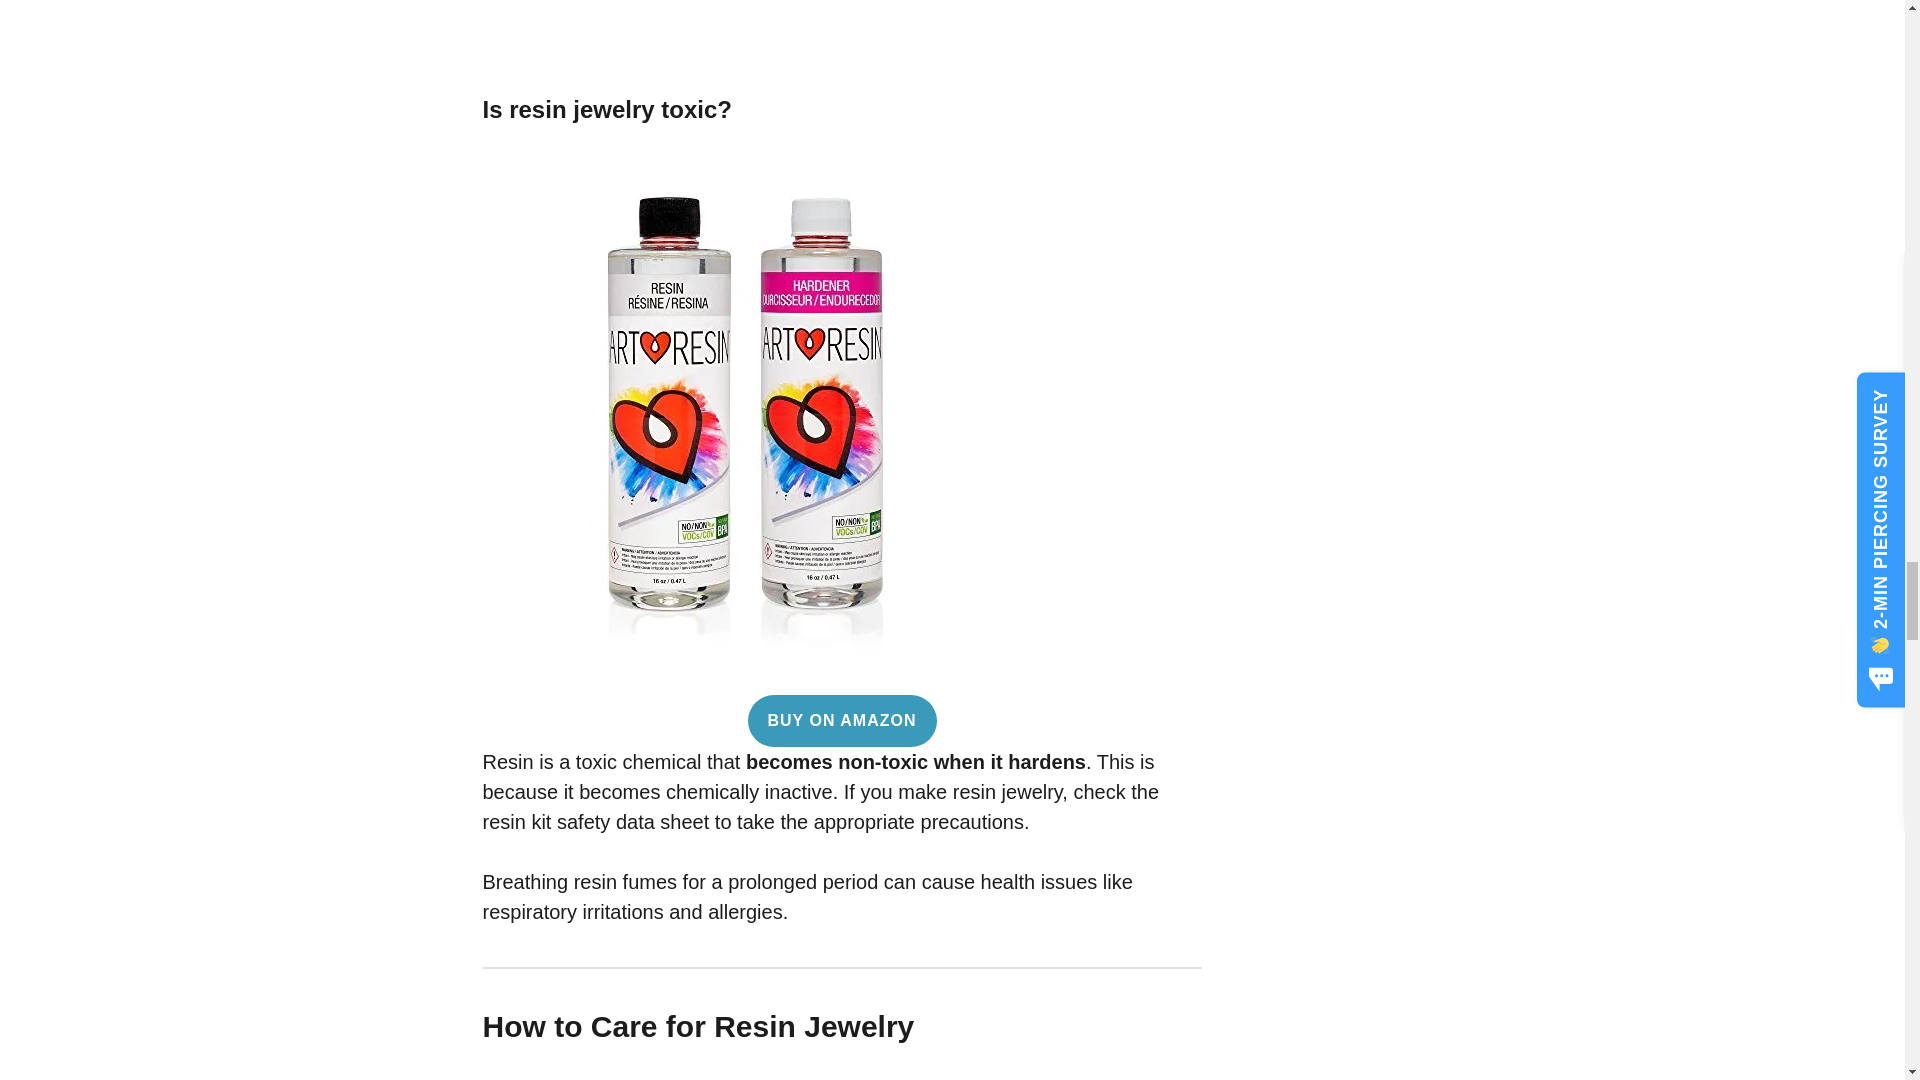  I want to click on BUY ON AMAZON, so click(842, 721).